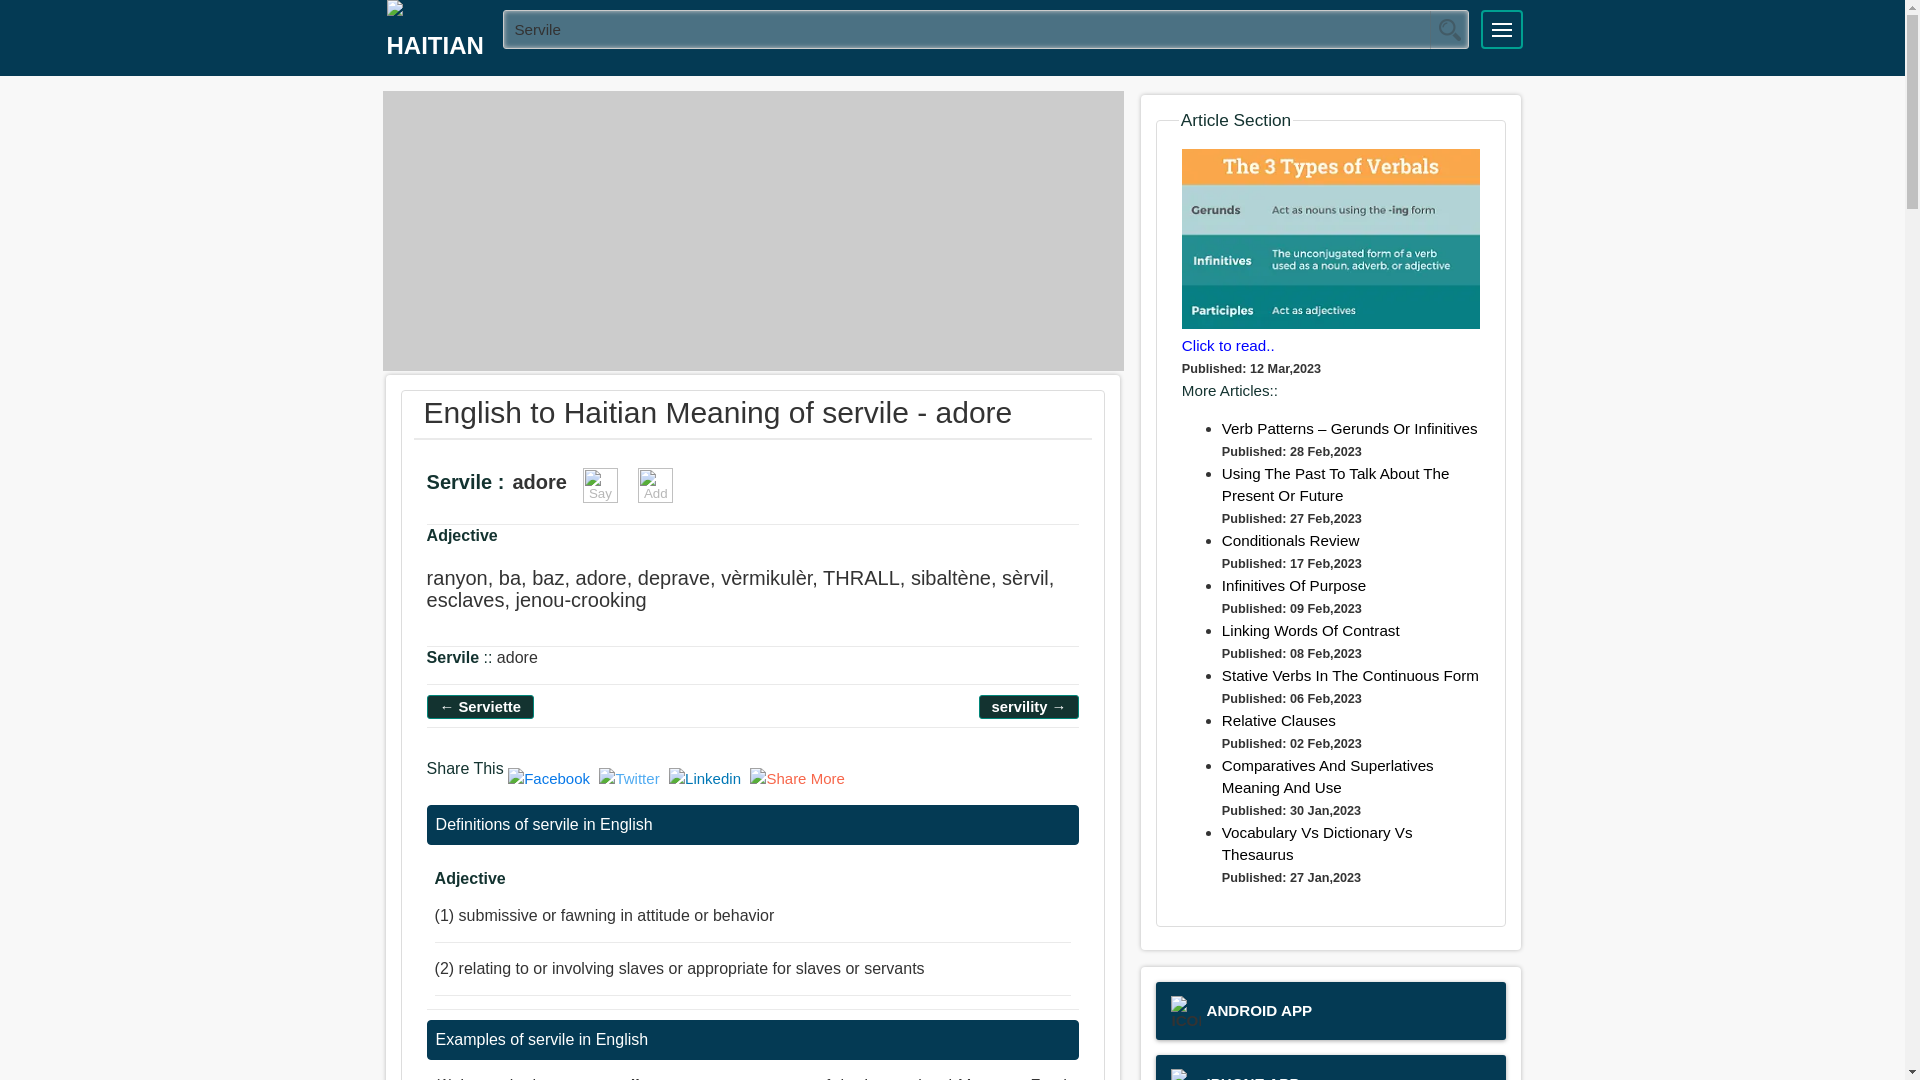 The image size is (1920, 1080). Describe the element at coordinates (1029, 706) in the screenshot. I see `English to Haitian meaning of servility` at that location.